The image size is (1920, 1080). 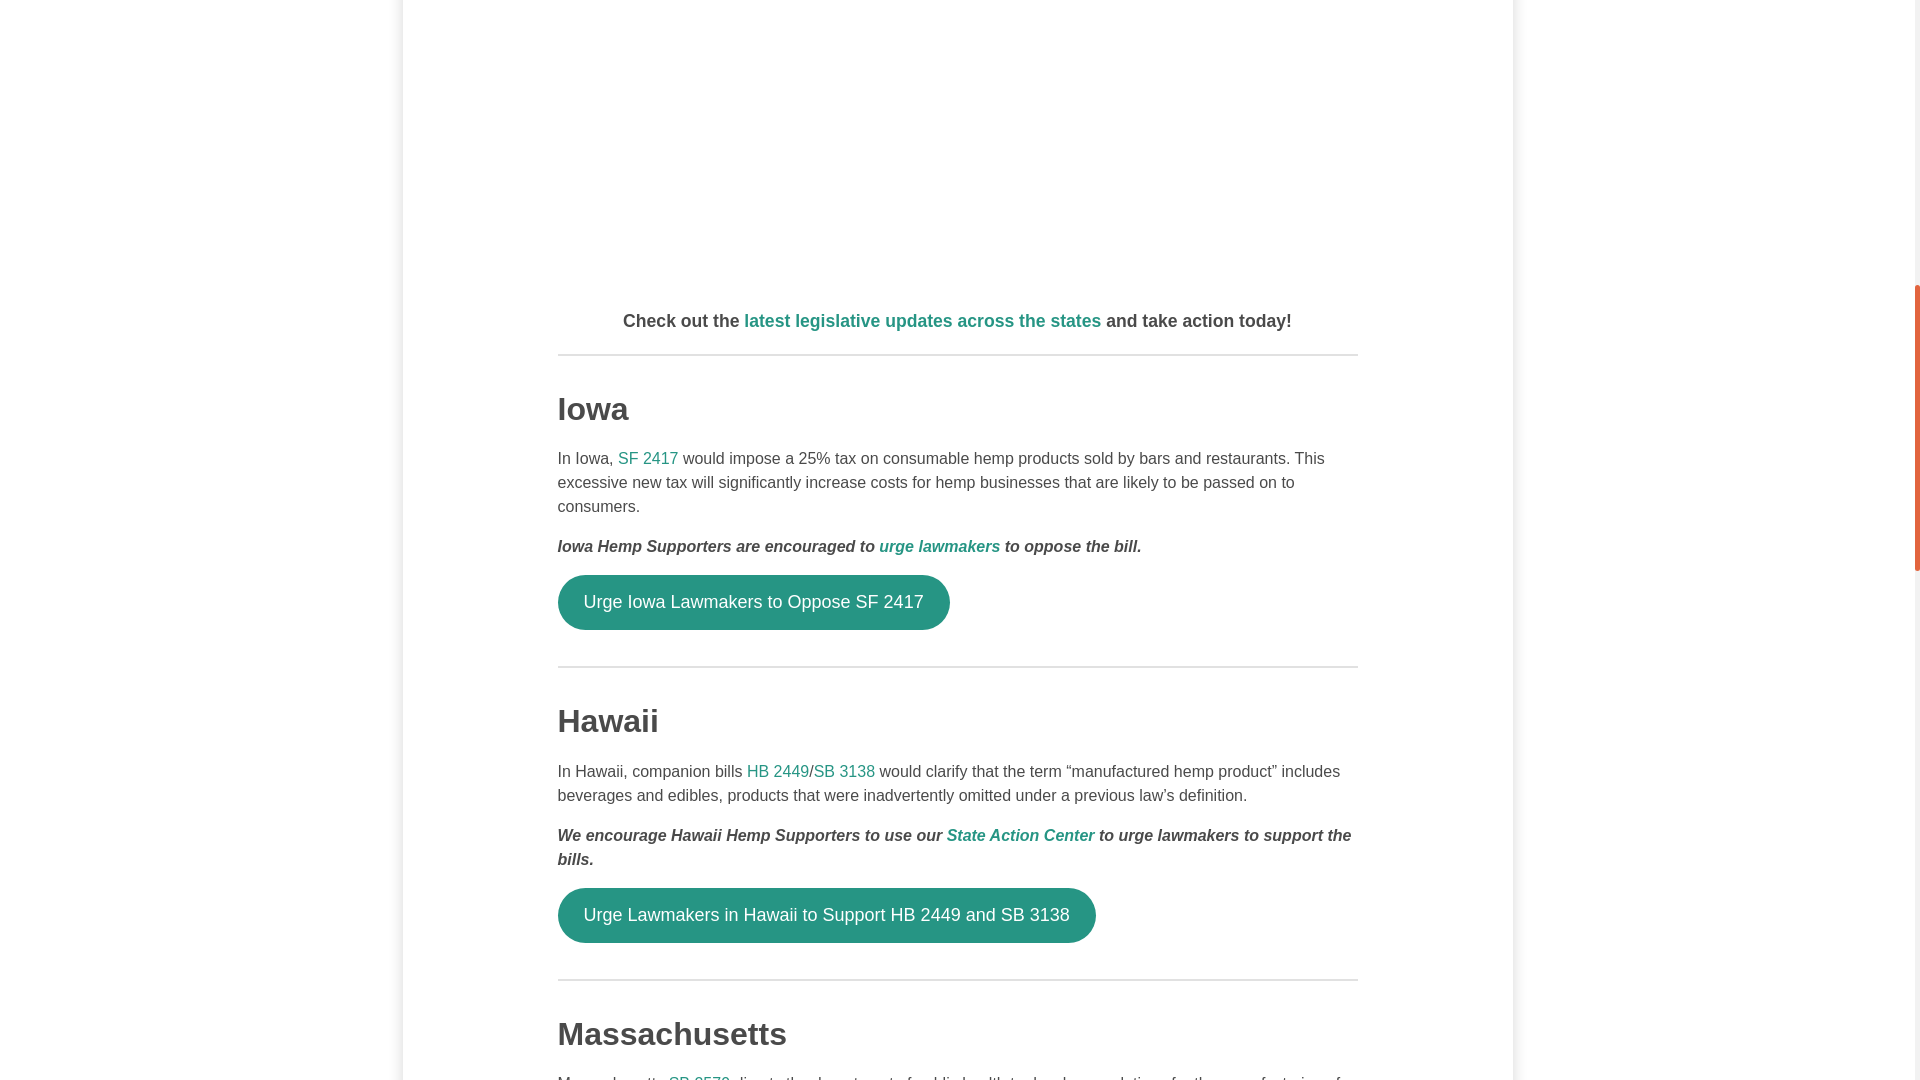 I want to click on HB 2449, so click(x=777, y=770).